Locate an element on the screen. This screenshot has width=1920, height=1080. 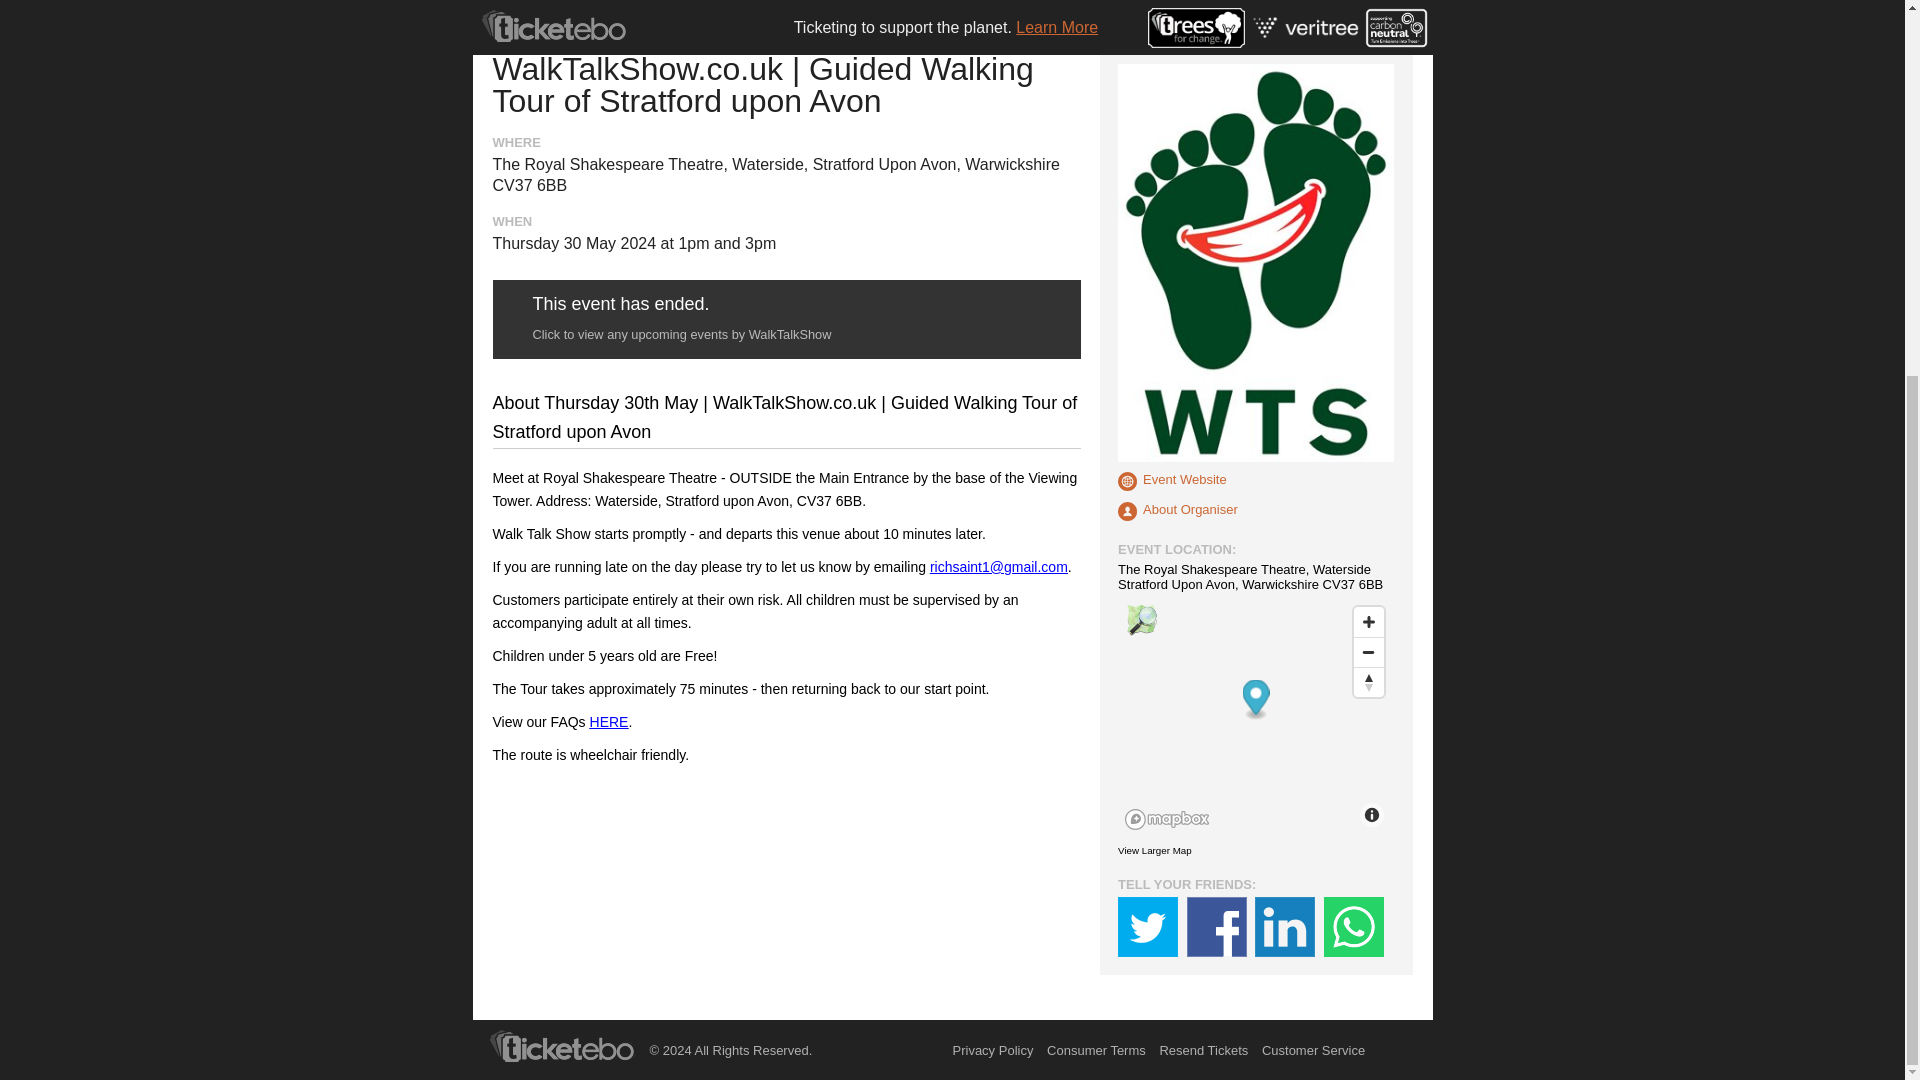
Whatsapp is located at coordinates (1354, 926).